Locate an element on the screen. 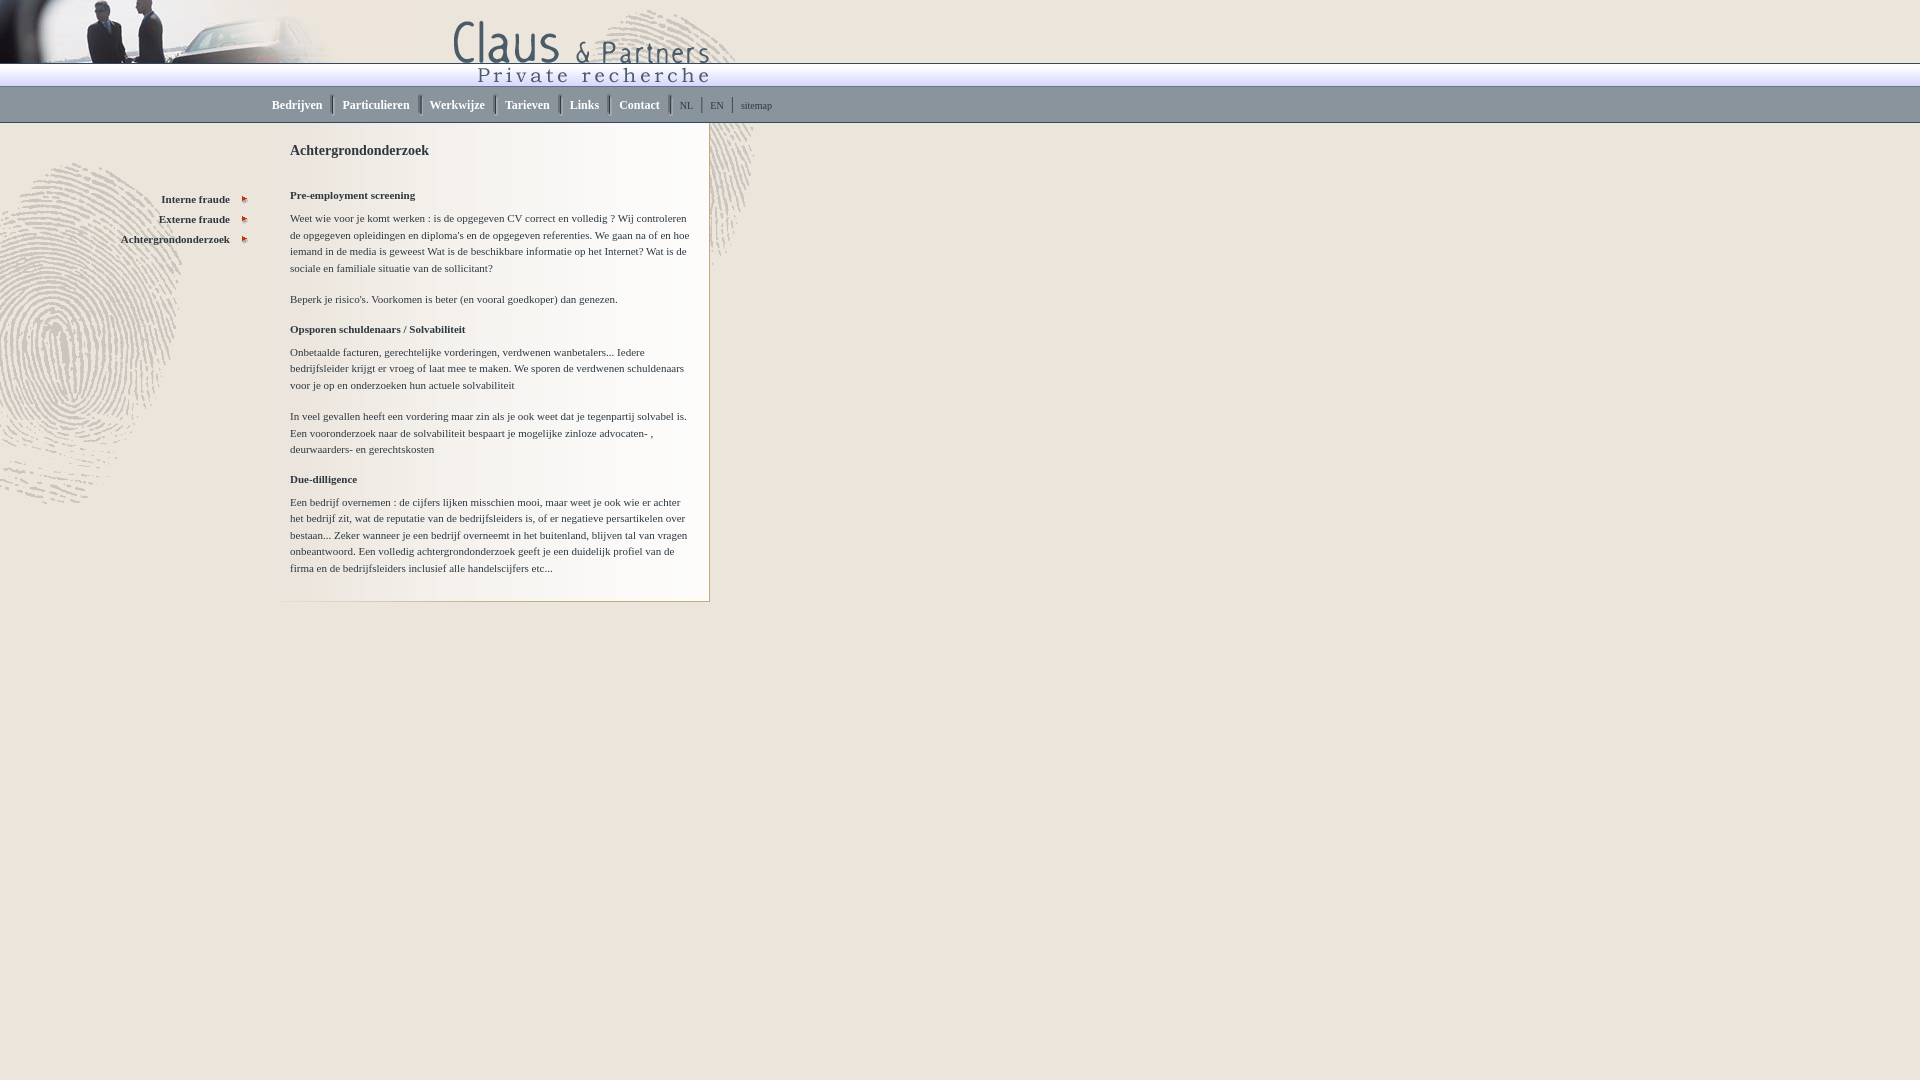 The height and width of the screenshot is (1080, 1920). Contact is located at coordinates (644, 105).